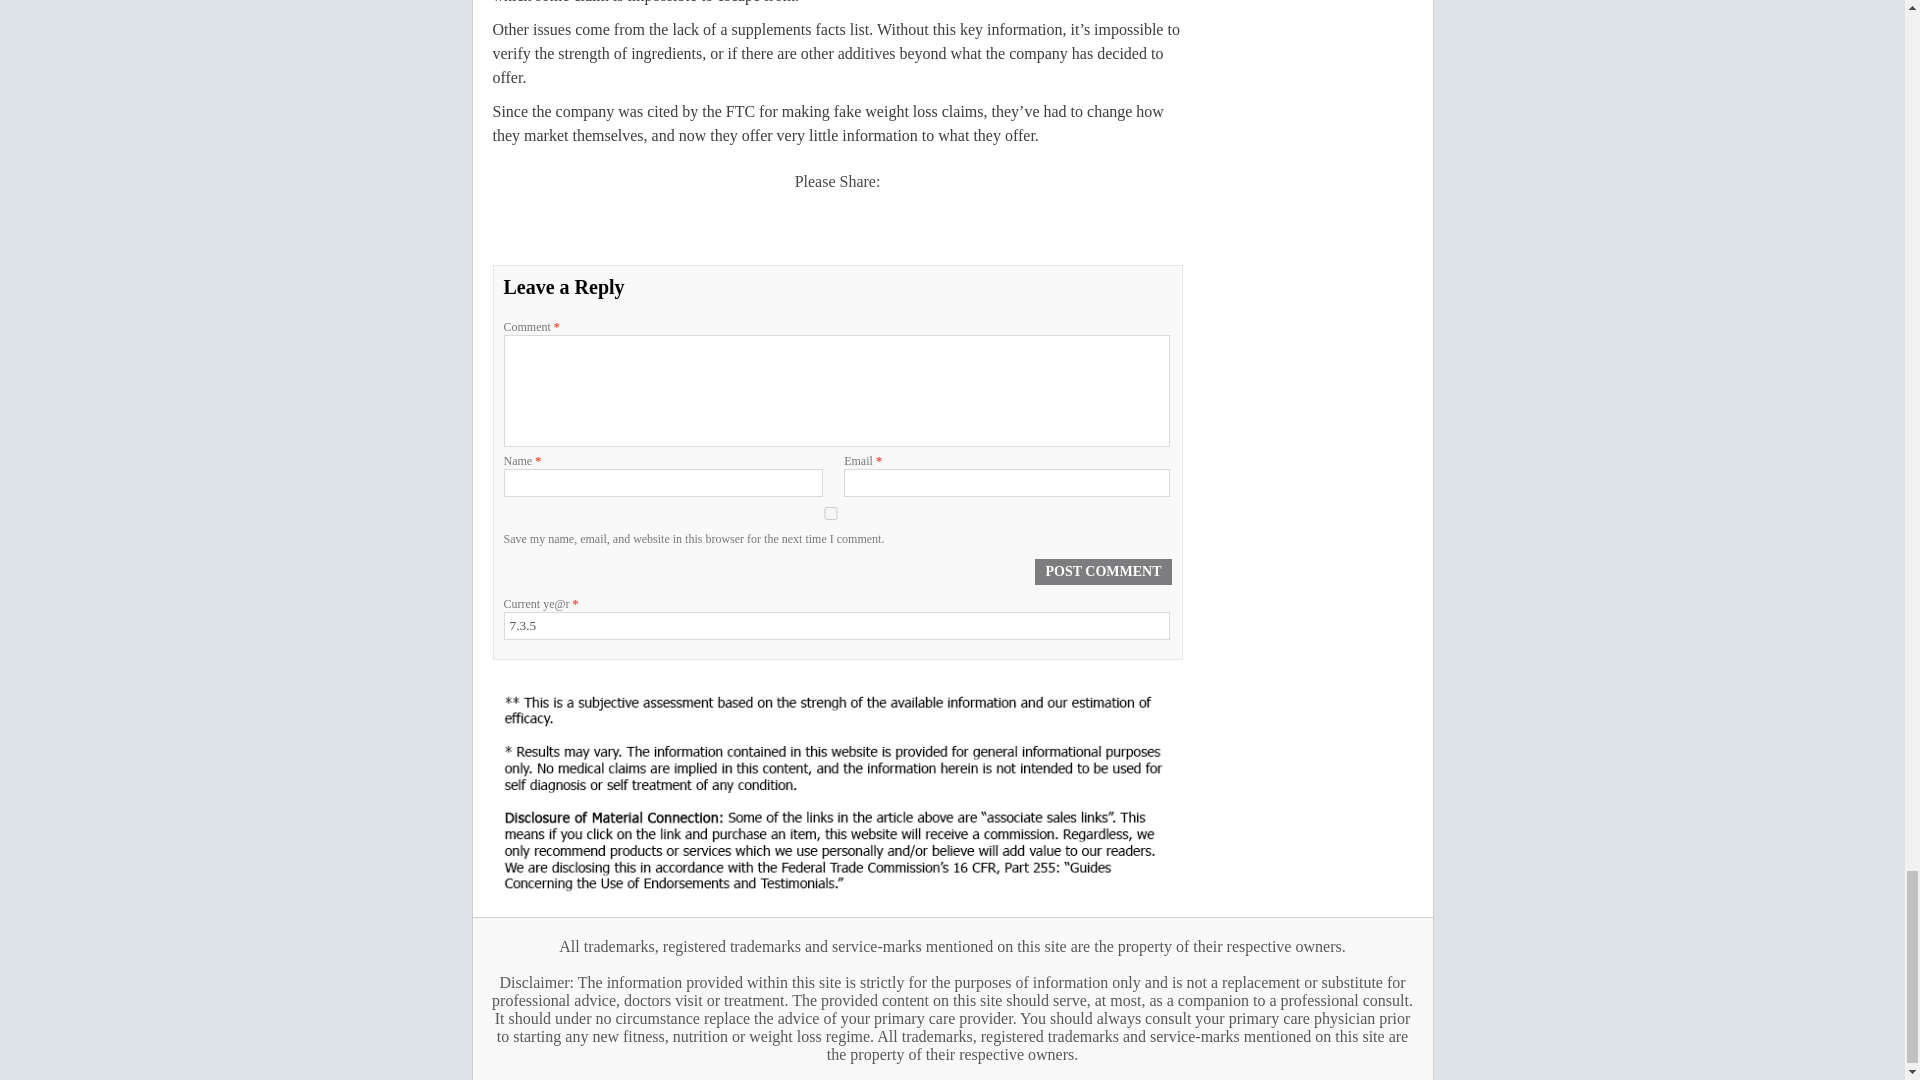 This screenshot has height=1080, width=1920. What do you see at coordinates (1102, 572) in the screenshot?
I see `Post Comment` at bounding box center [1102, 572].